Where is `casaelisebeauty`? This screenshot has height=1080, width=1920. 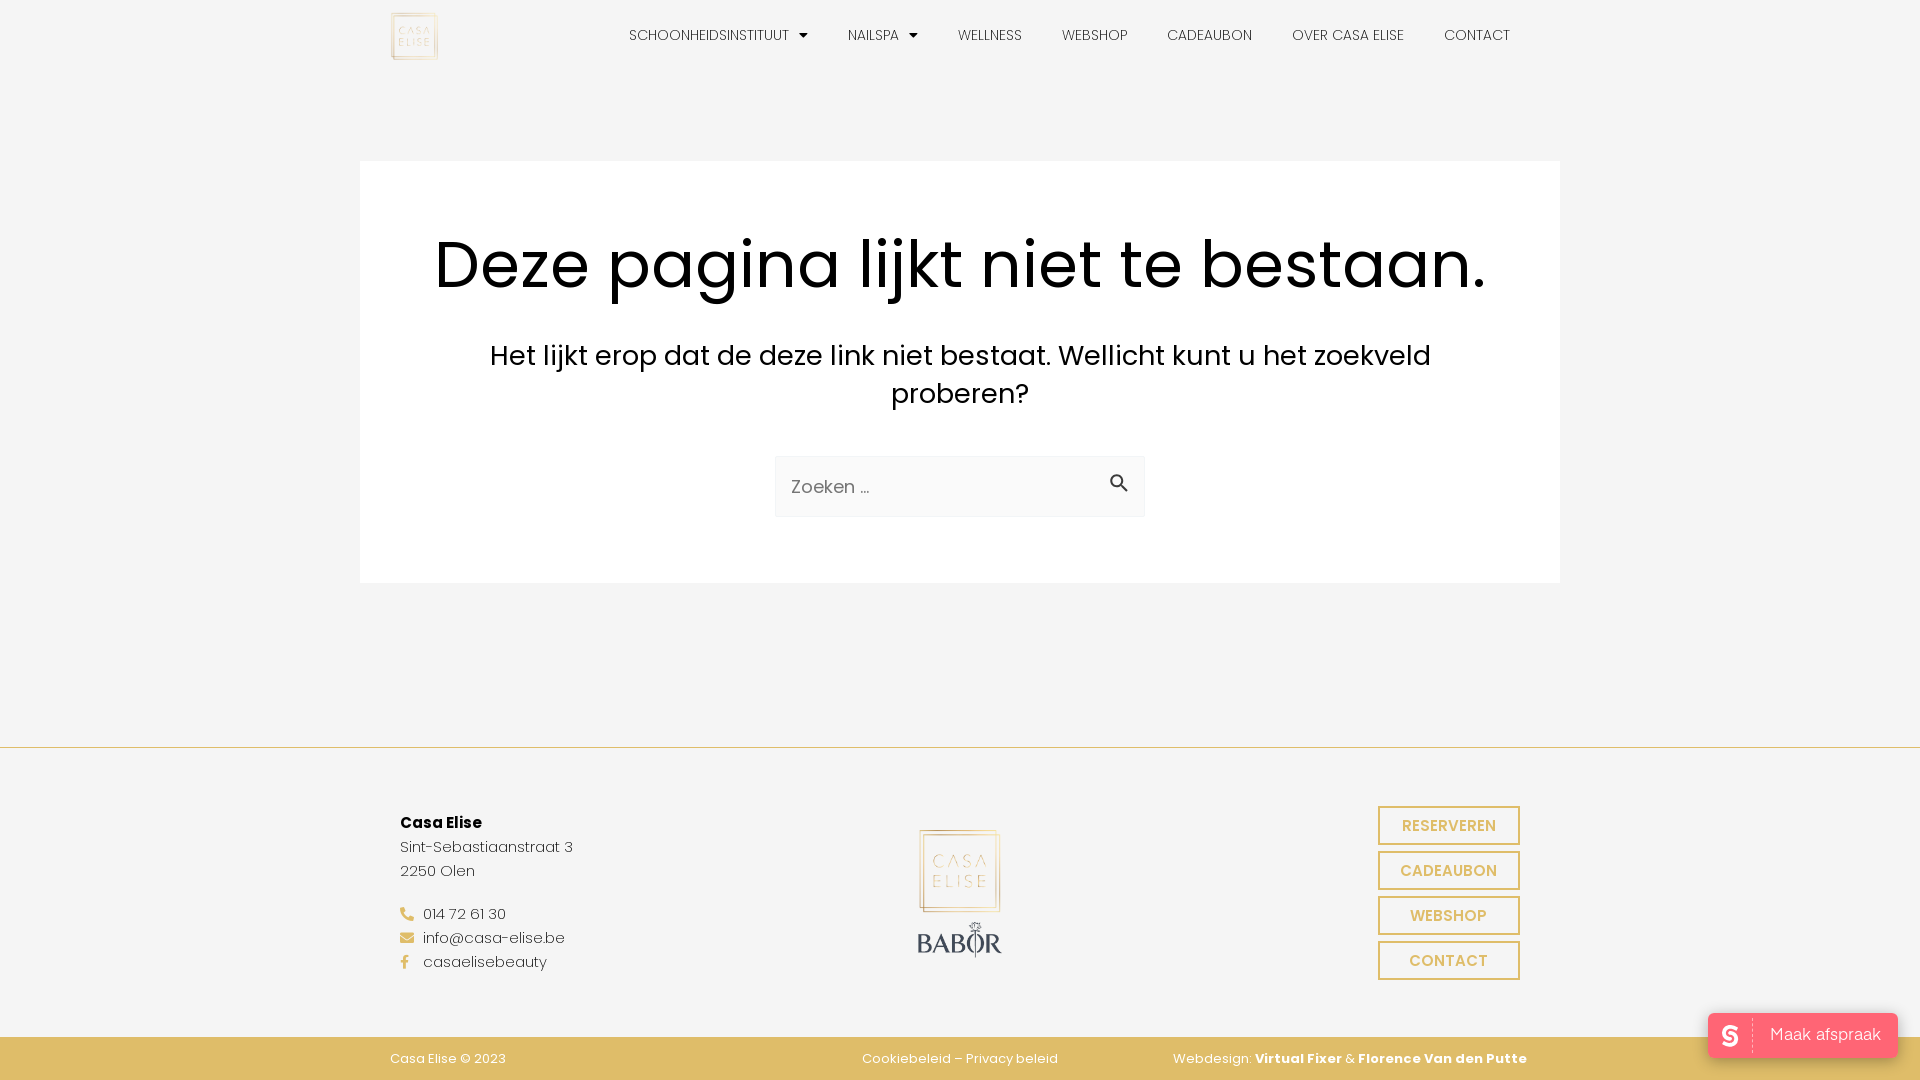
casaelisebeauty is located at coordinates (574, 962).